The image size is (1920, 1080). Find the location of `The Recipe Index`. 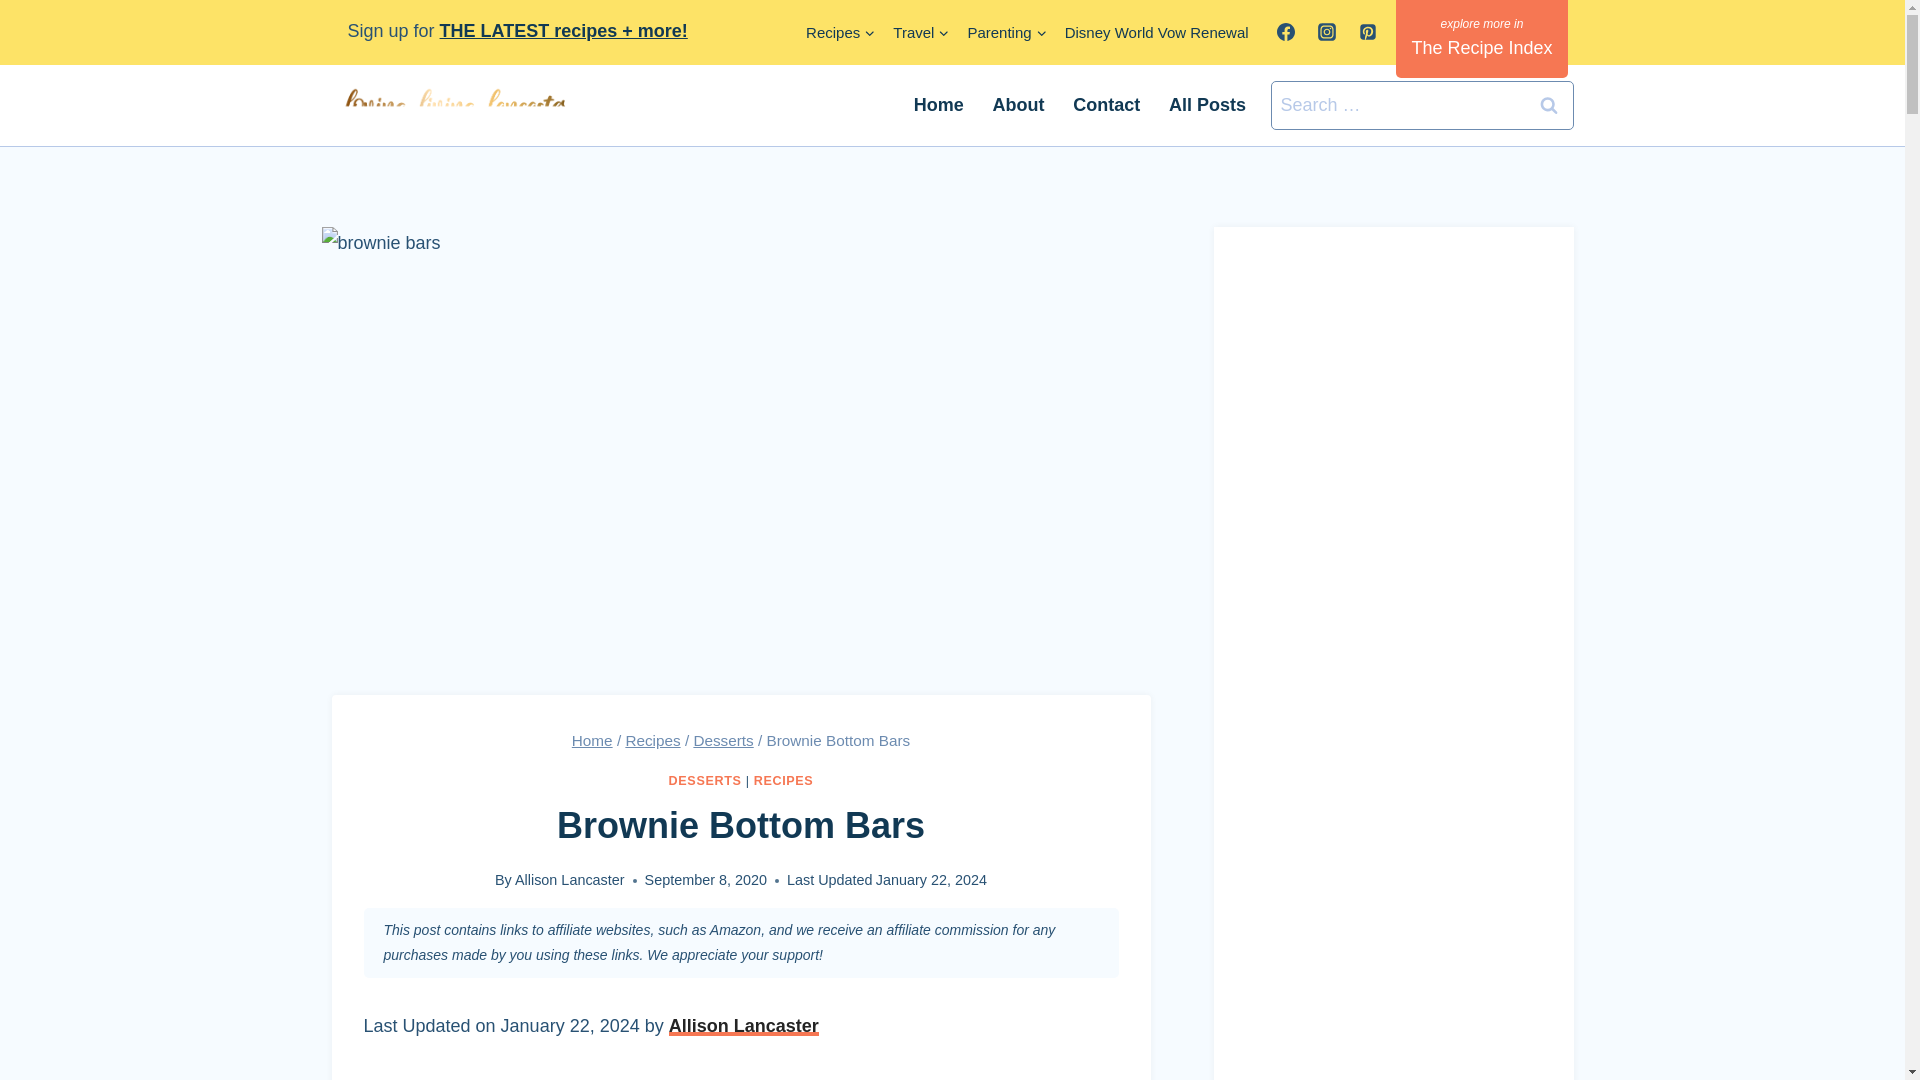

The Recipe Index is located at coordinates (1480, 38).